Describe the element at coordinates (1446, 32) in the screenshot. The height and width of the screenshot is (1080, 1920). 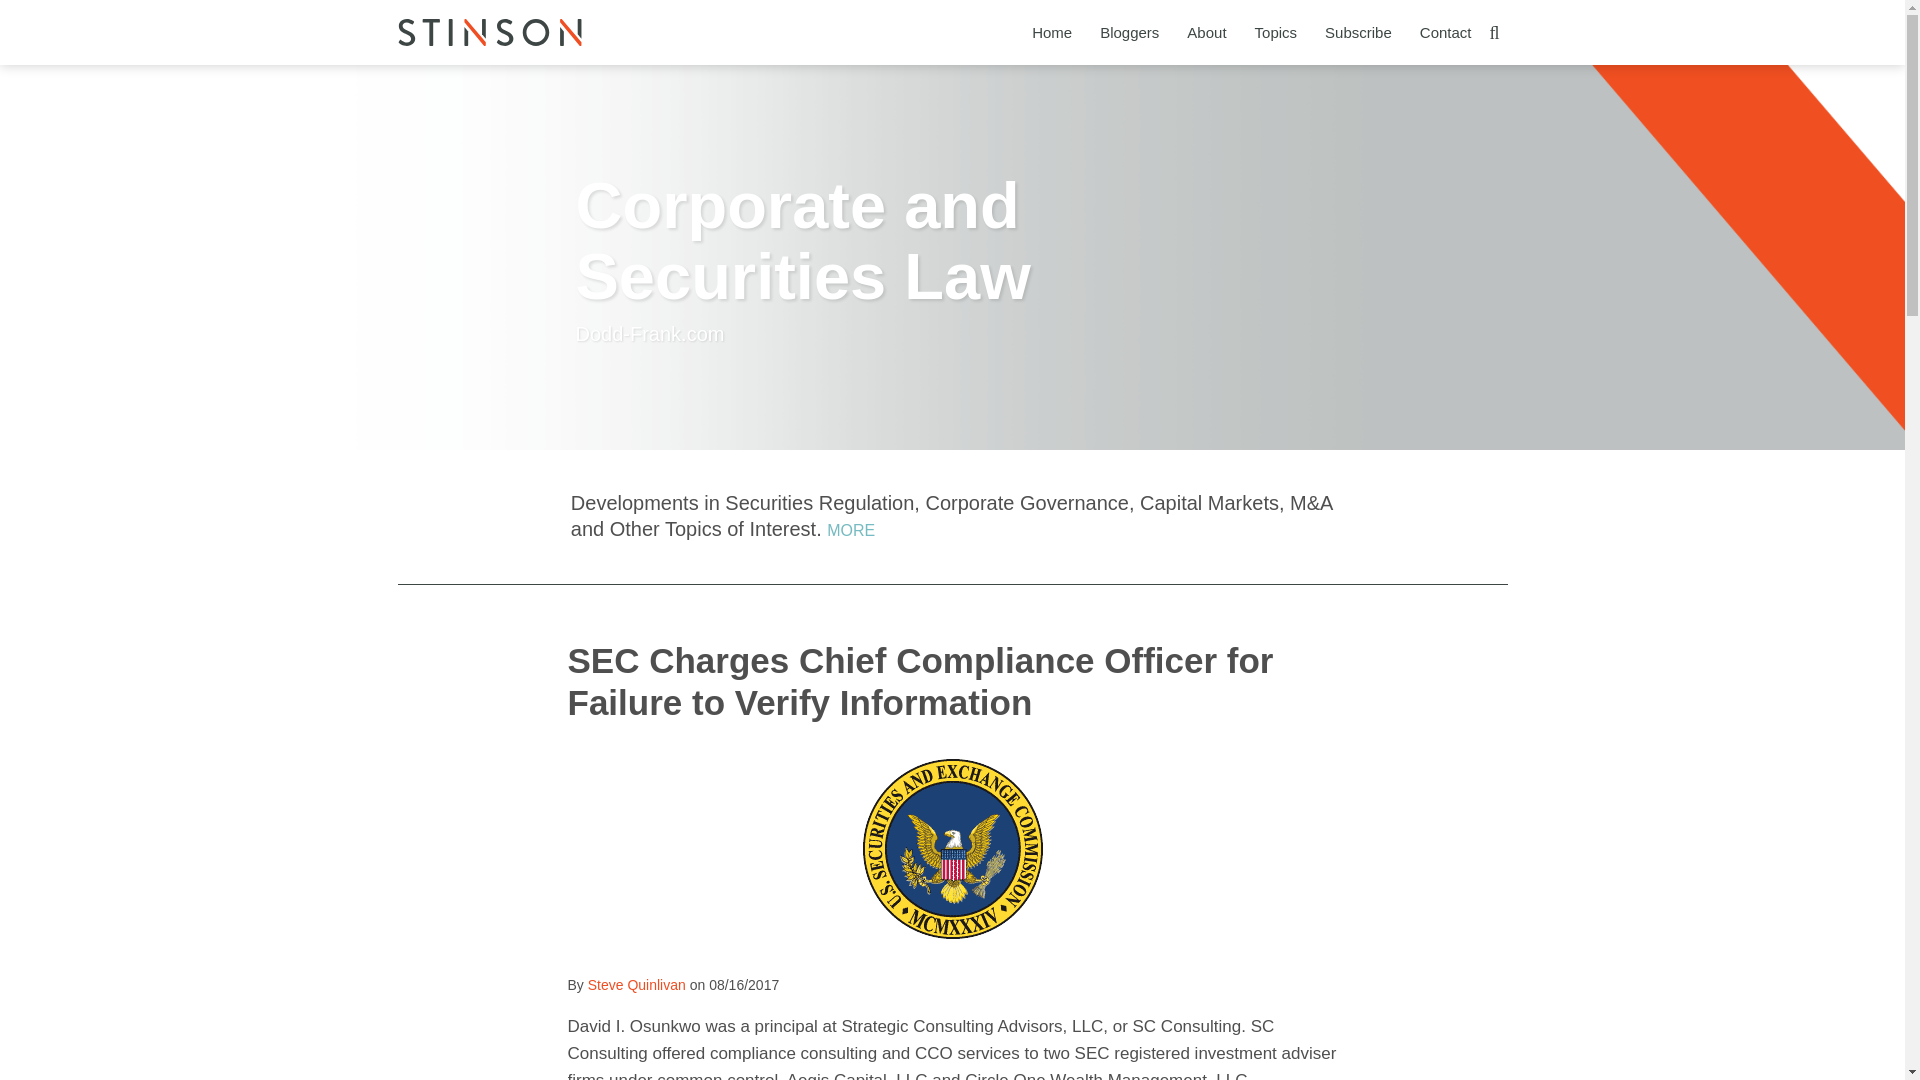
I see `Contact` at that location.